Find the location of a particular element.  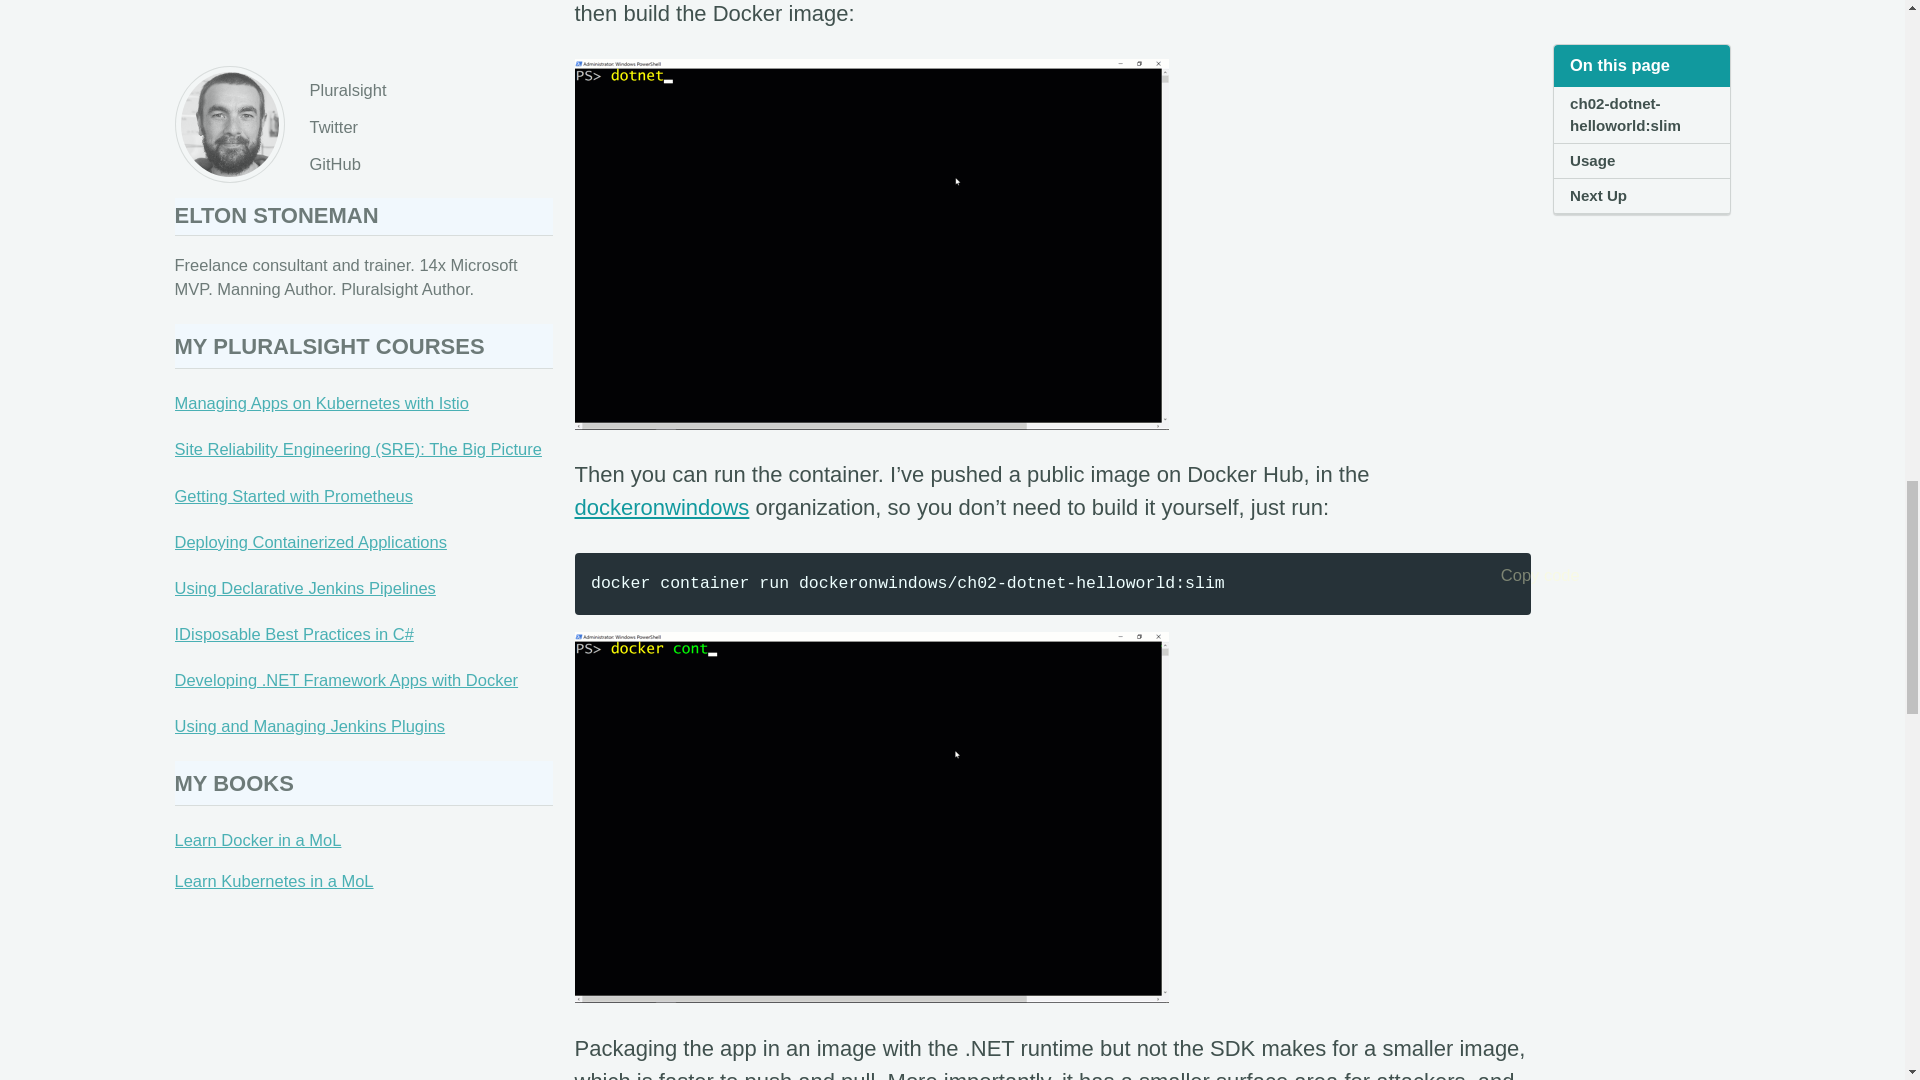

Copy to clipboard is located at coordinates (1508, 574).